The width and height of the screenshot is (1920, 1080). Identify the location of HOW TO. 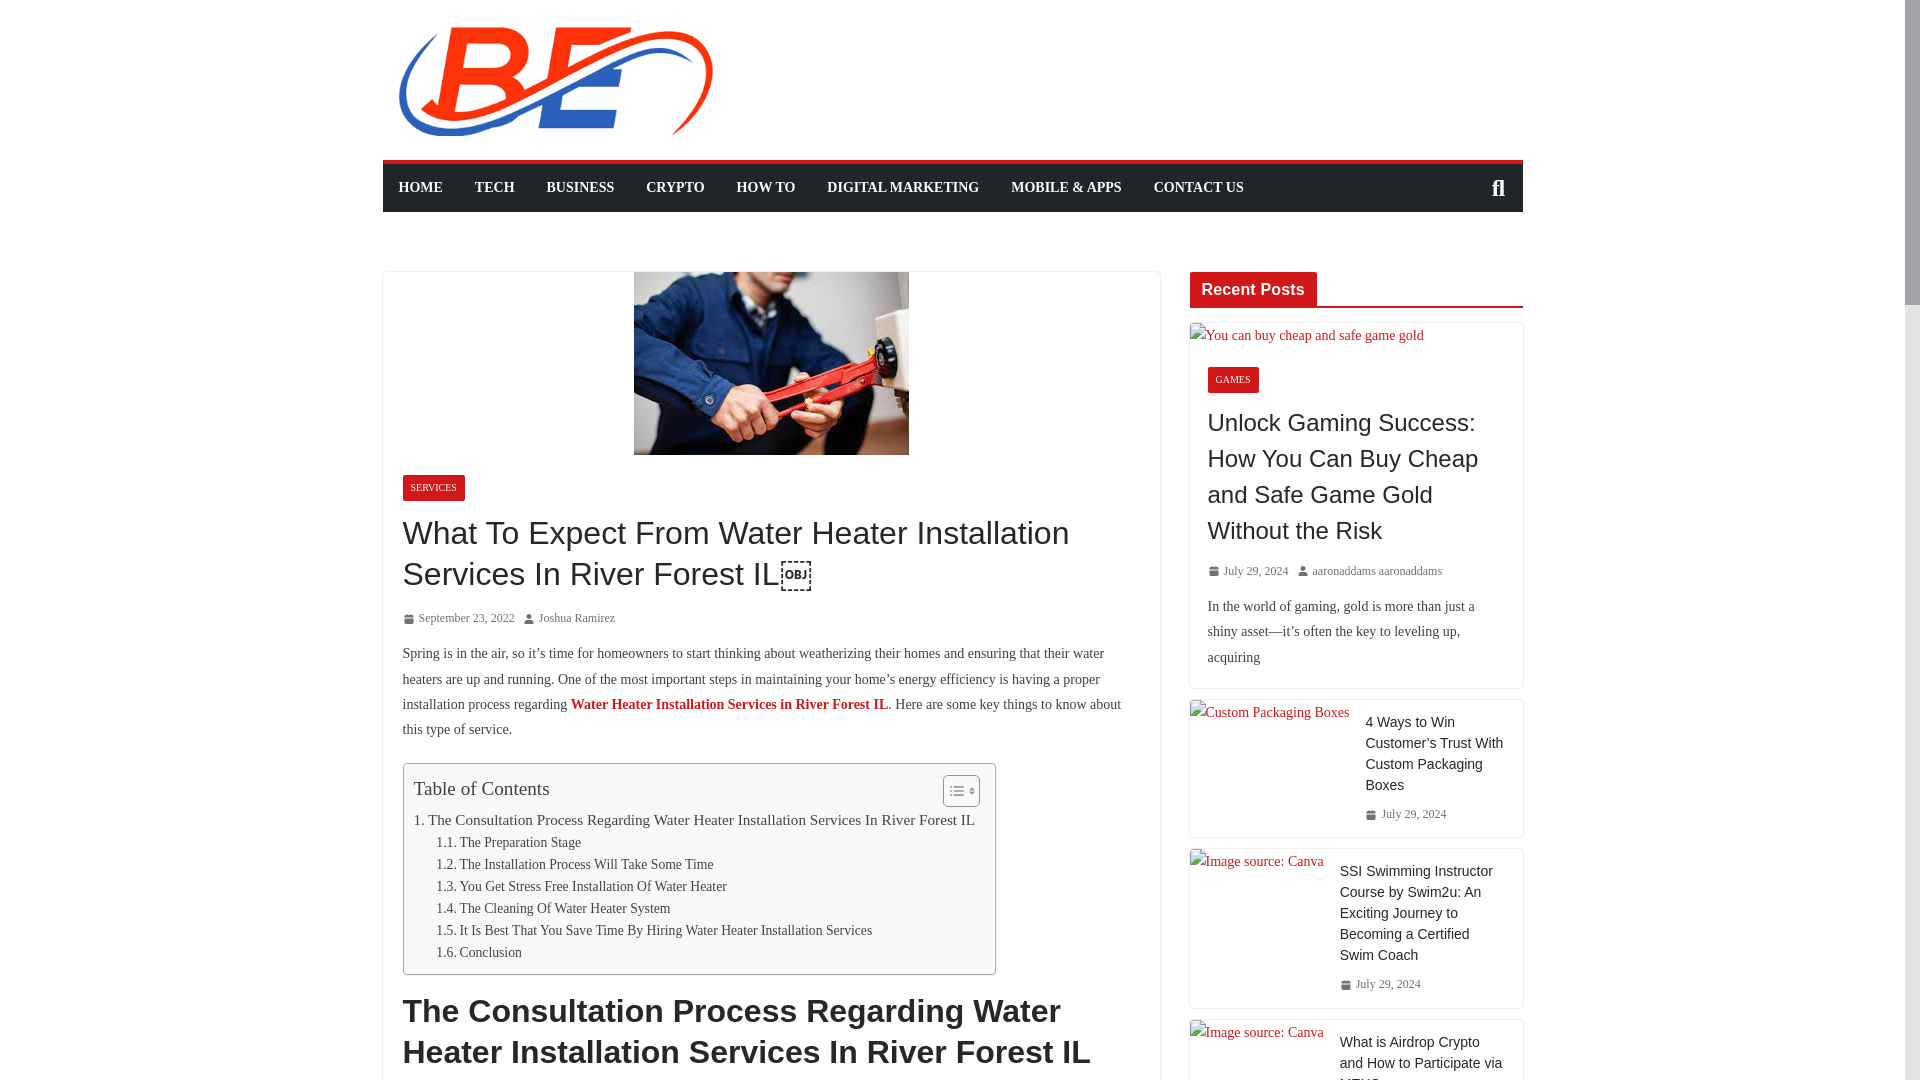
(766, 187).